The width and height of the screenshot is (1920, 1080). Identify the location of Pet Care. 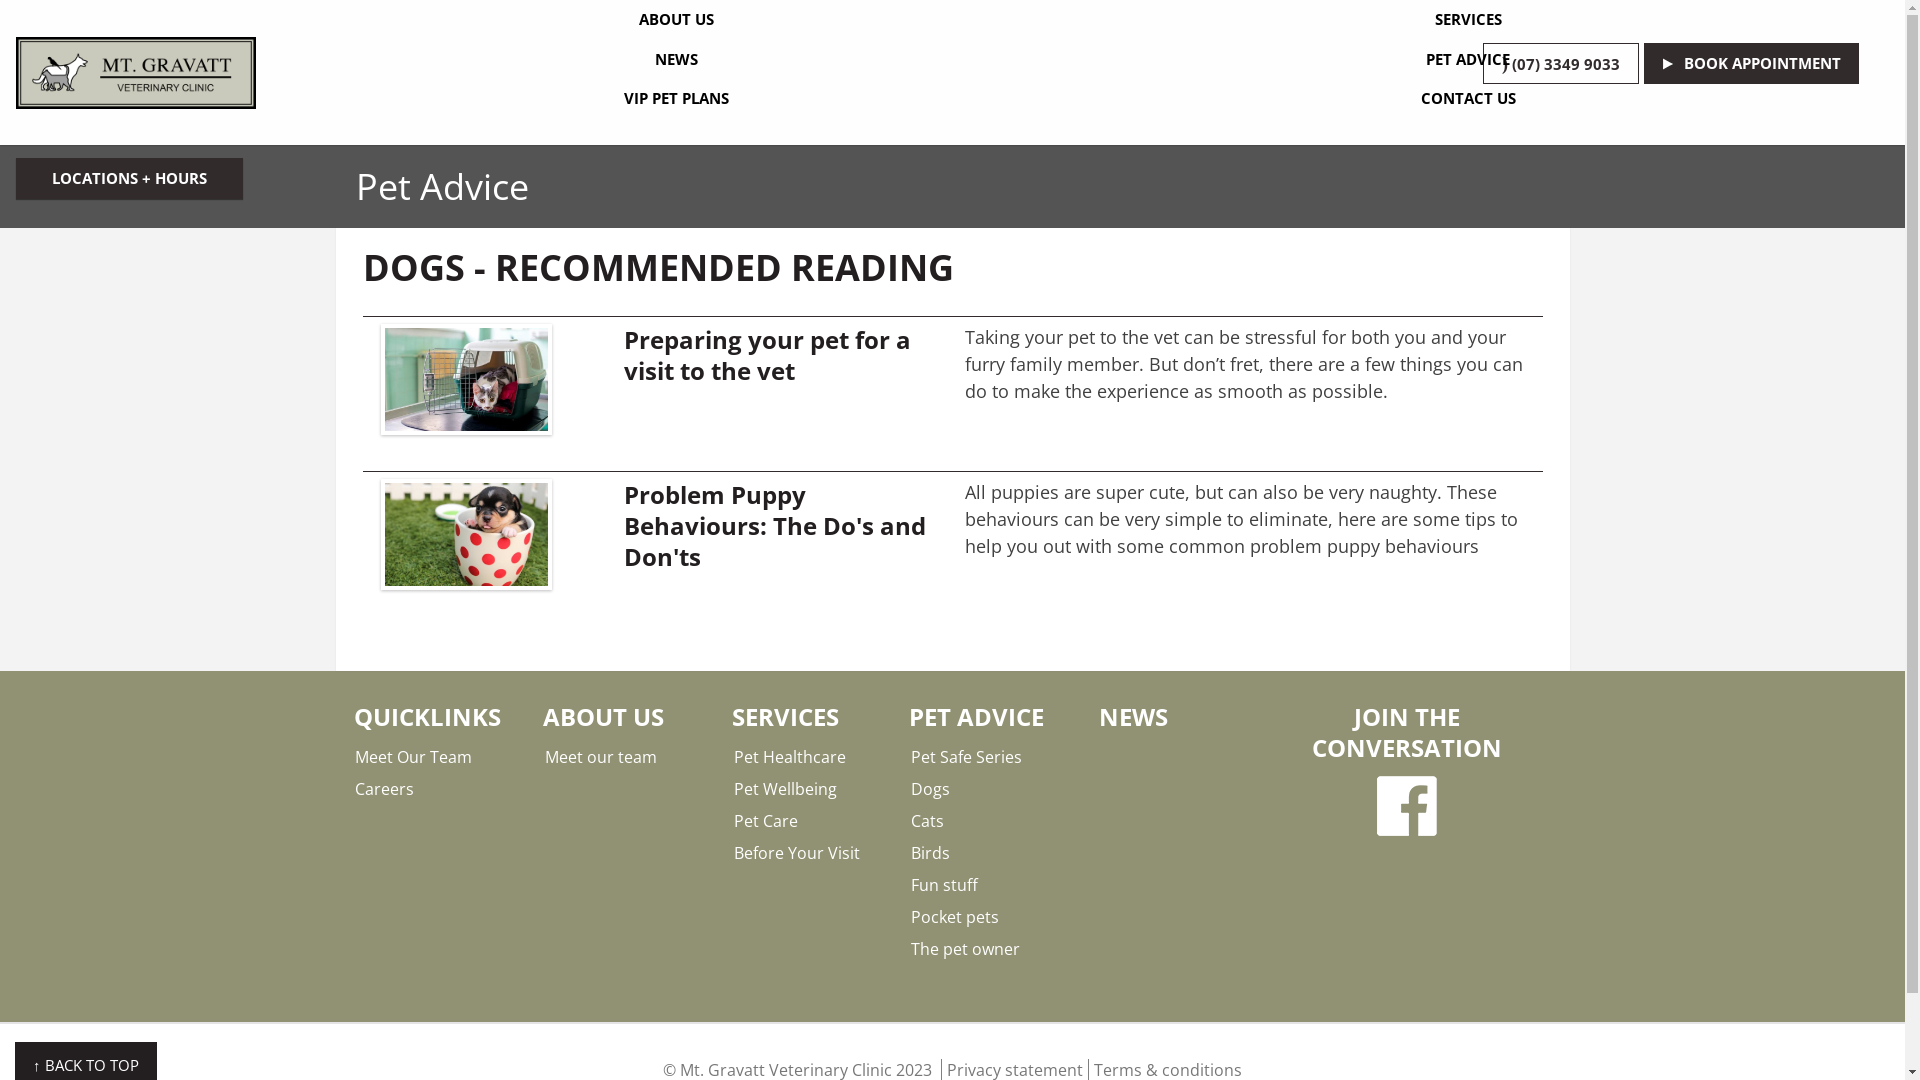
(814, 821).